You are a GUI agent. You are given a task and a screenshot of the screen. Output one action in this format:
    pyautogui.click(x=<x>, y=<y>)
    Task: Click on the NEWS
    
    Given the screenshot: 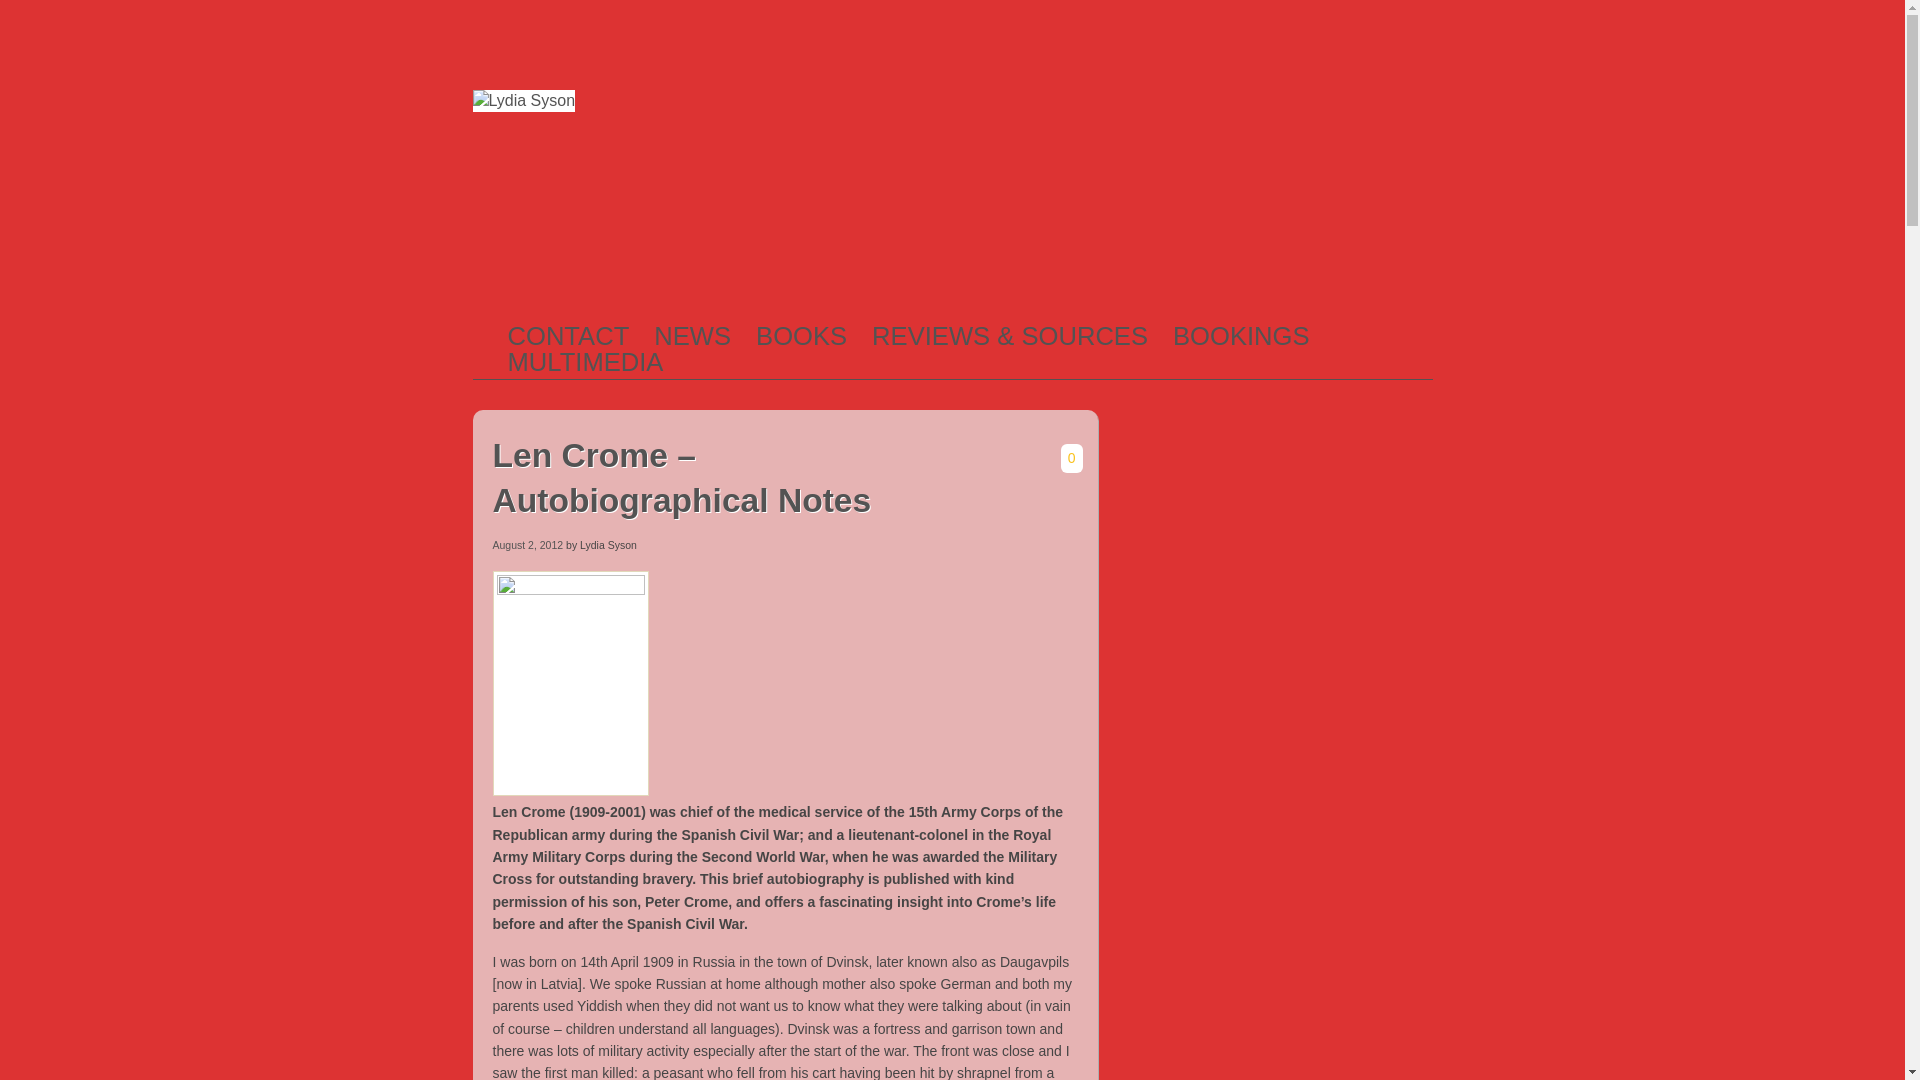 What is the action you would take?
    pyautogui.click(x=692, y=336)
    